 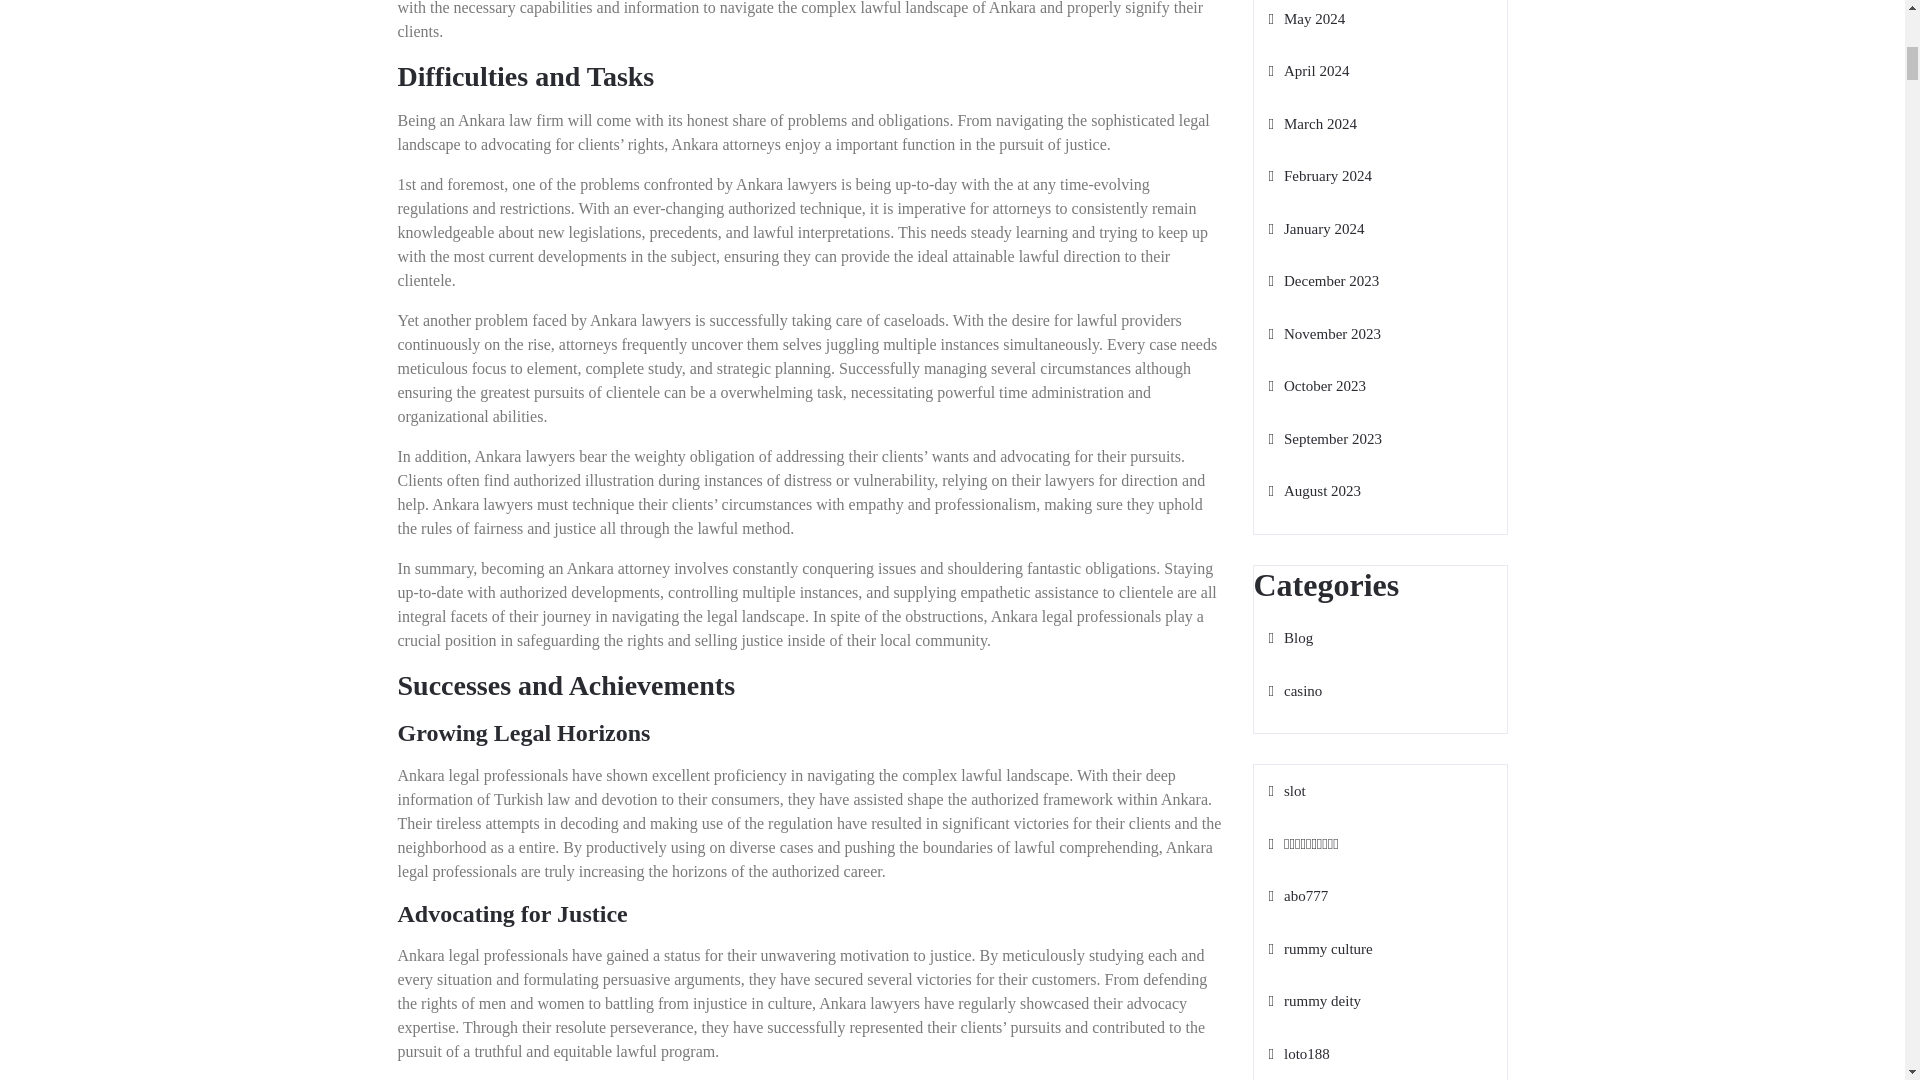 What do you see at coordinates (1322, 281) in the screenshot?
I see `December 2023` at bounding box center [1322, 281].